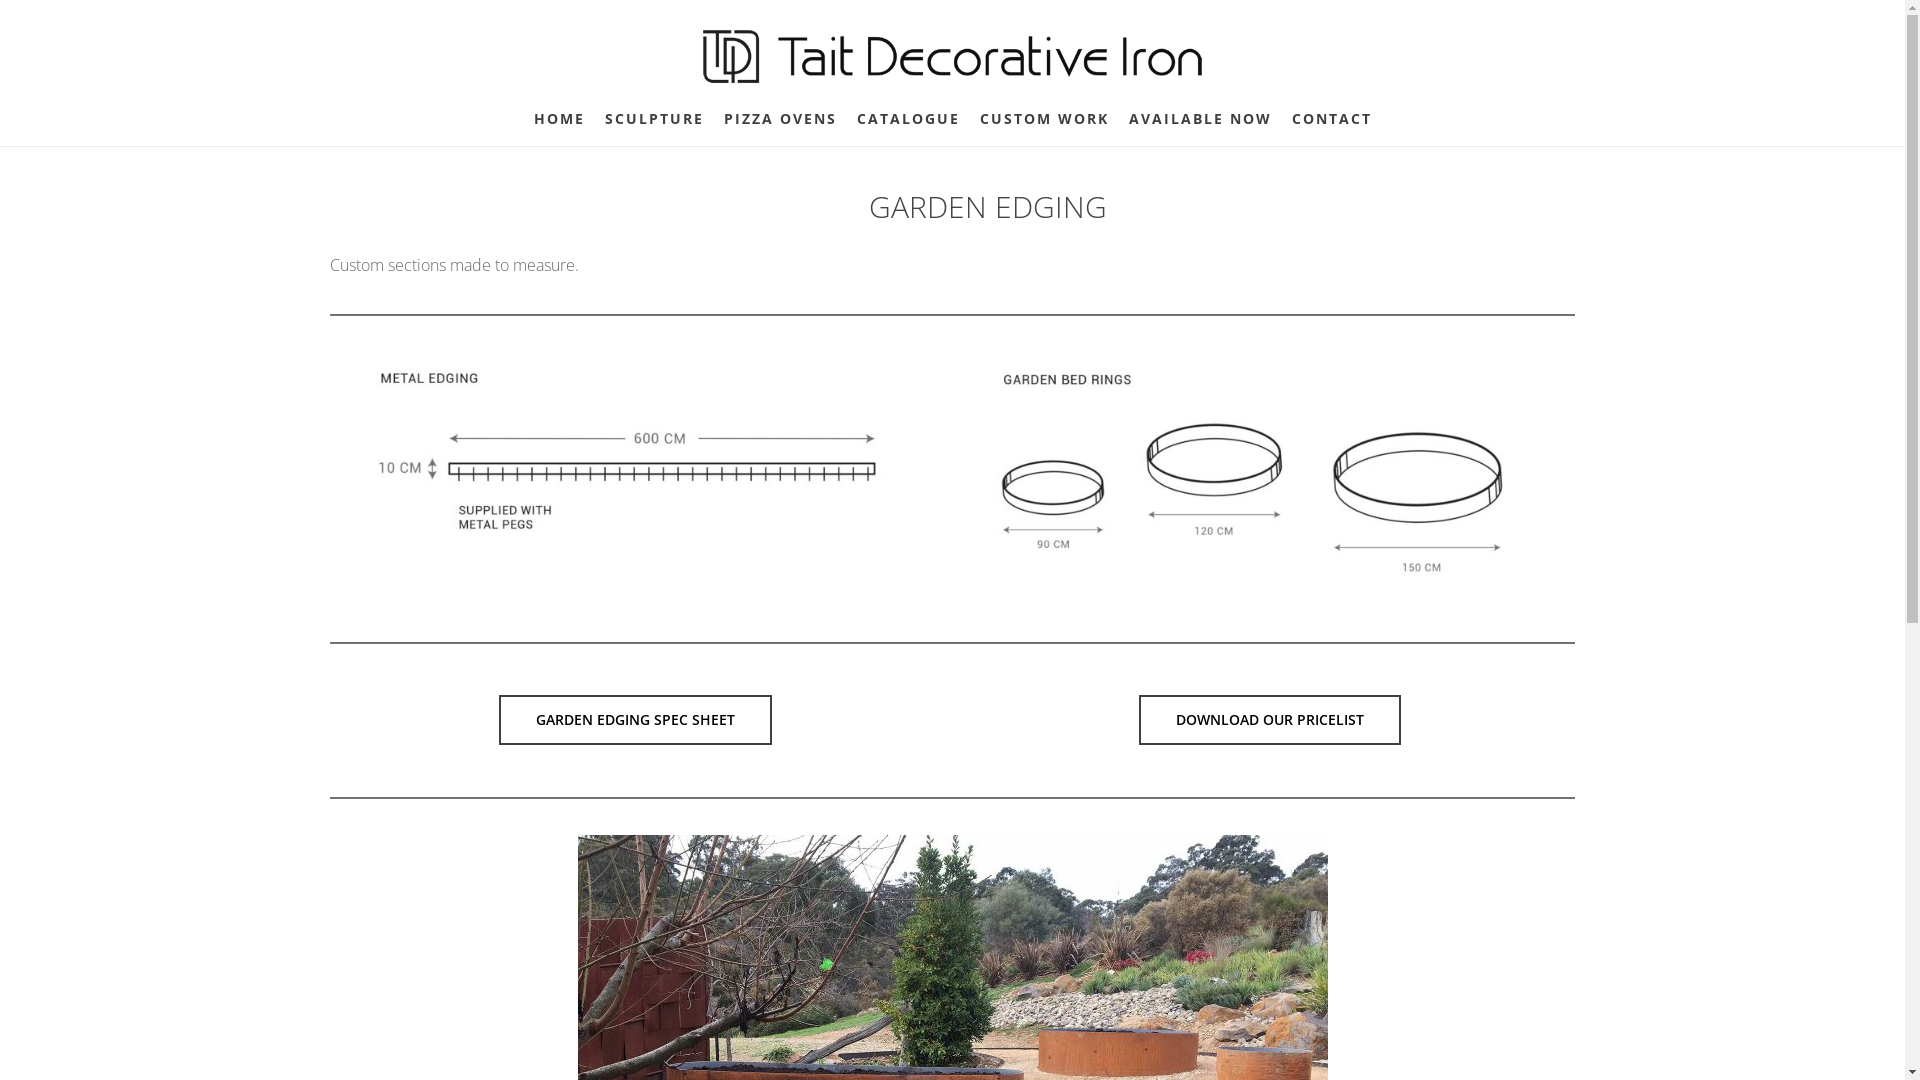 The height and width of the screenshot is (1080, 1920). I want to click on CONTACT, so click(1332, 119).